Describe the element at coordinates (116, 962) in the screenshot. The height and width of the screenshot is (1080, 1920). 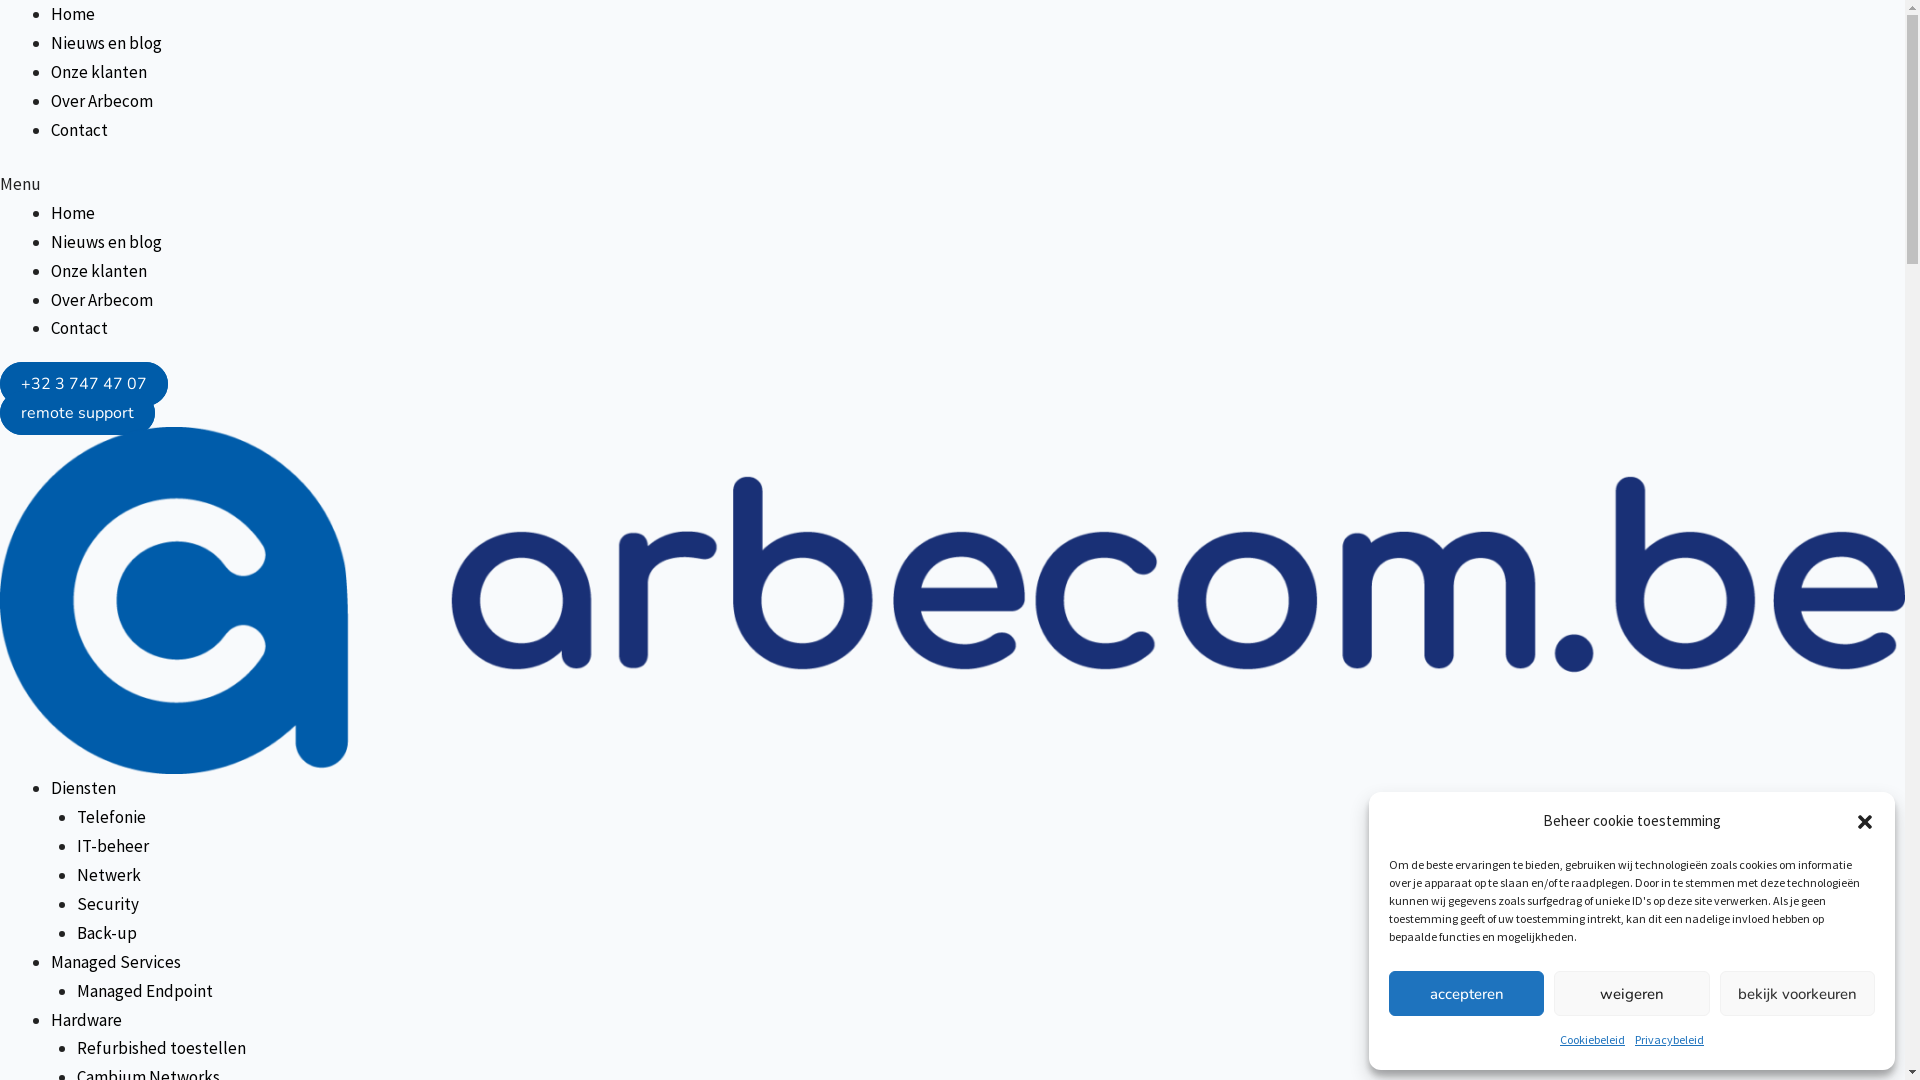
I see `Managed Services` at that location.